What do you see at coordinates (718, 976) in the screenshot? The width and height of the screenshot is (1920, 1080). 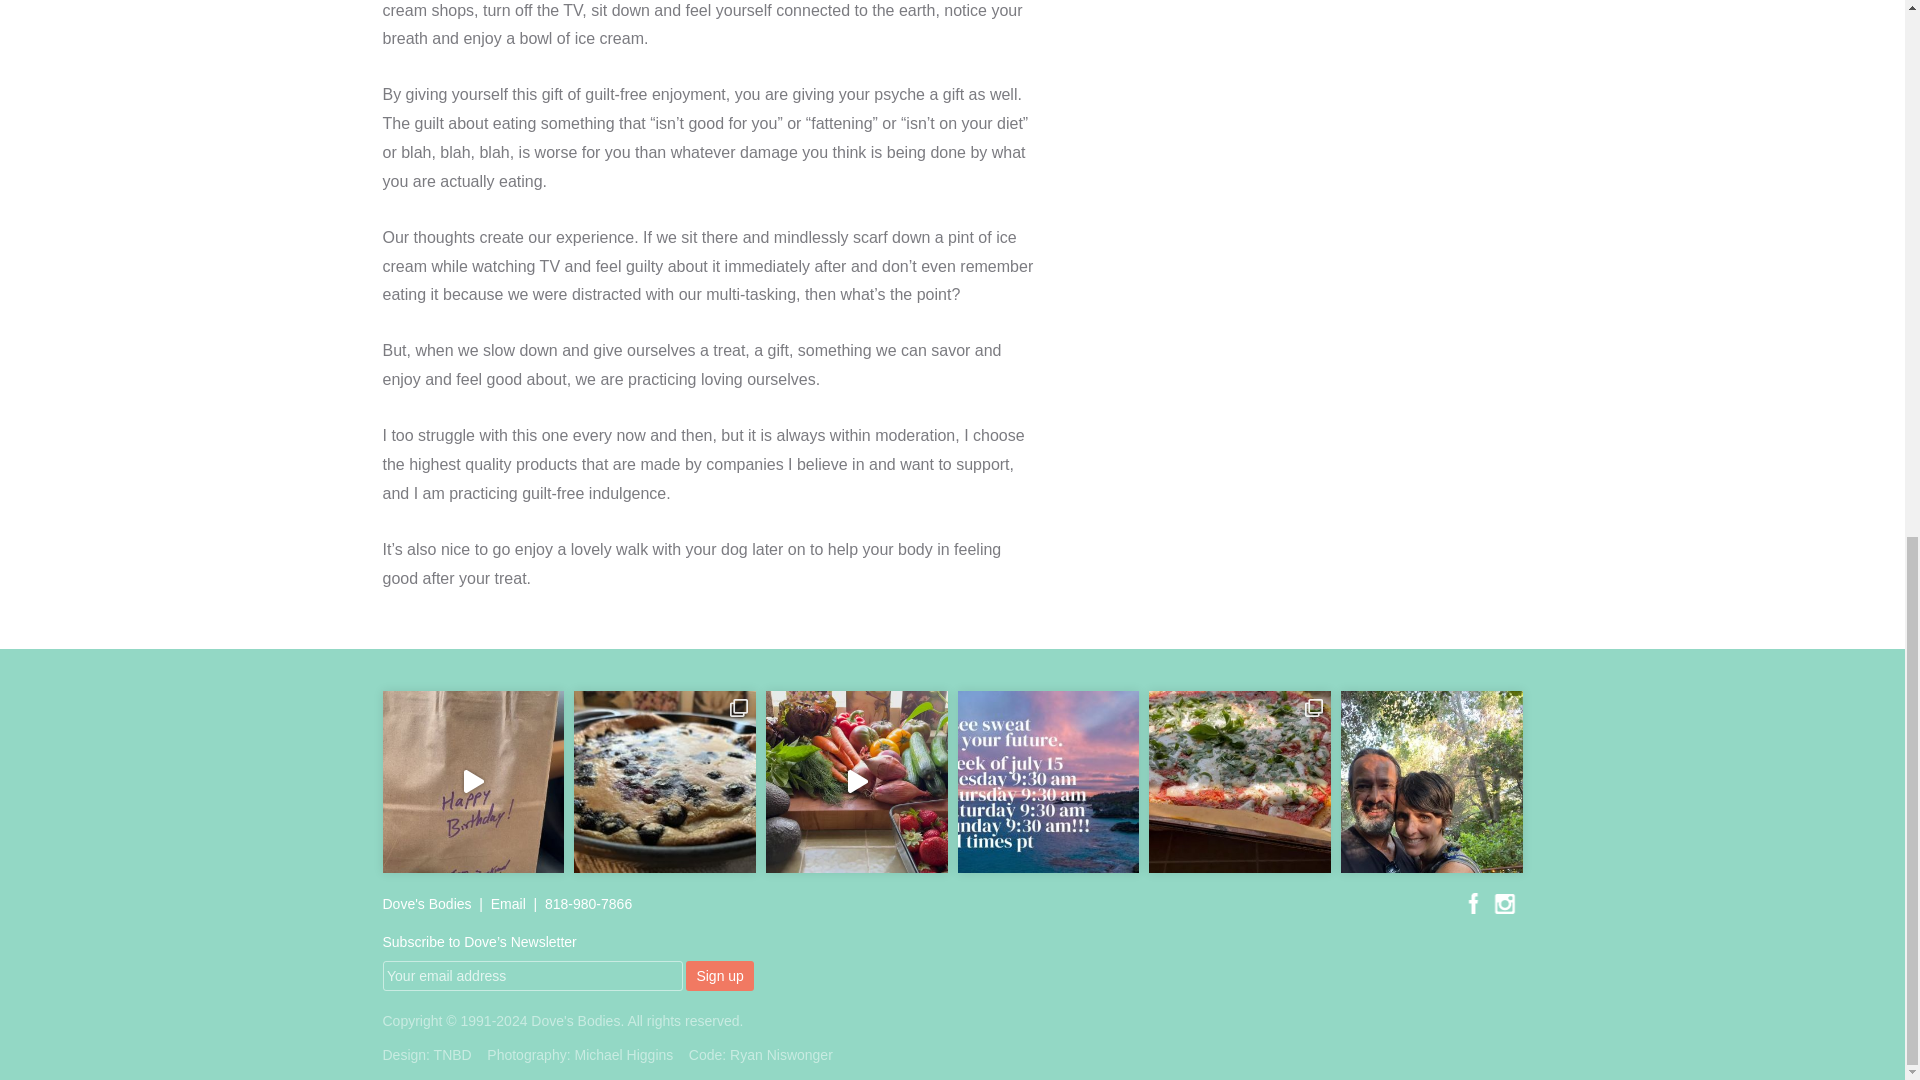 I see `Sign up` at bounding box center [718, 976].